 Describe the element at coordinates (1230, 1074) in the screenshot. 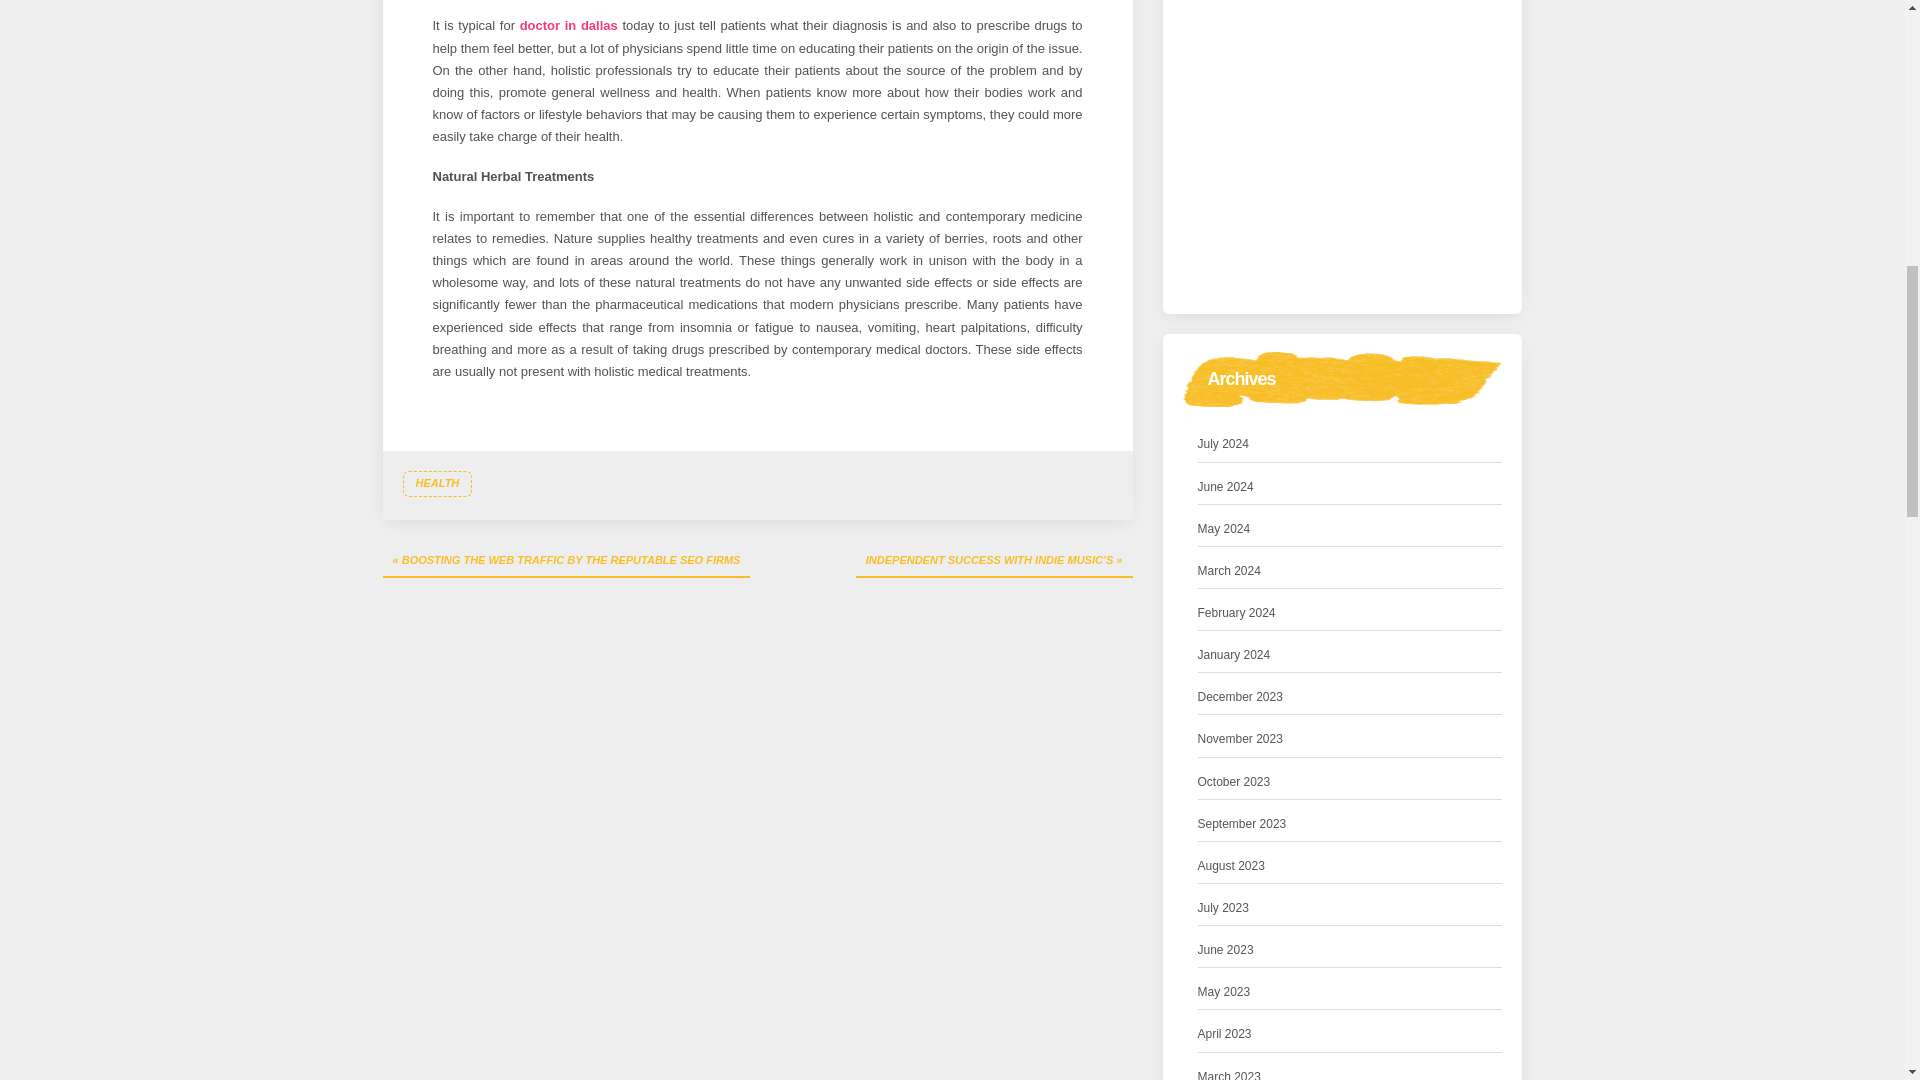

I see `March 2023` at that location.